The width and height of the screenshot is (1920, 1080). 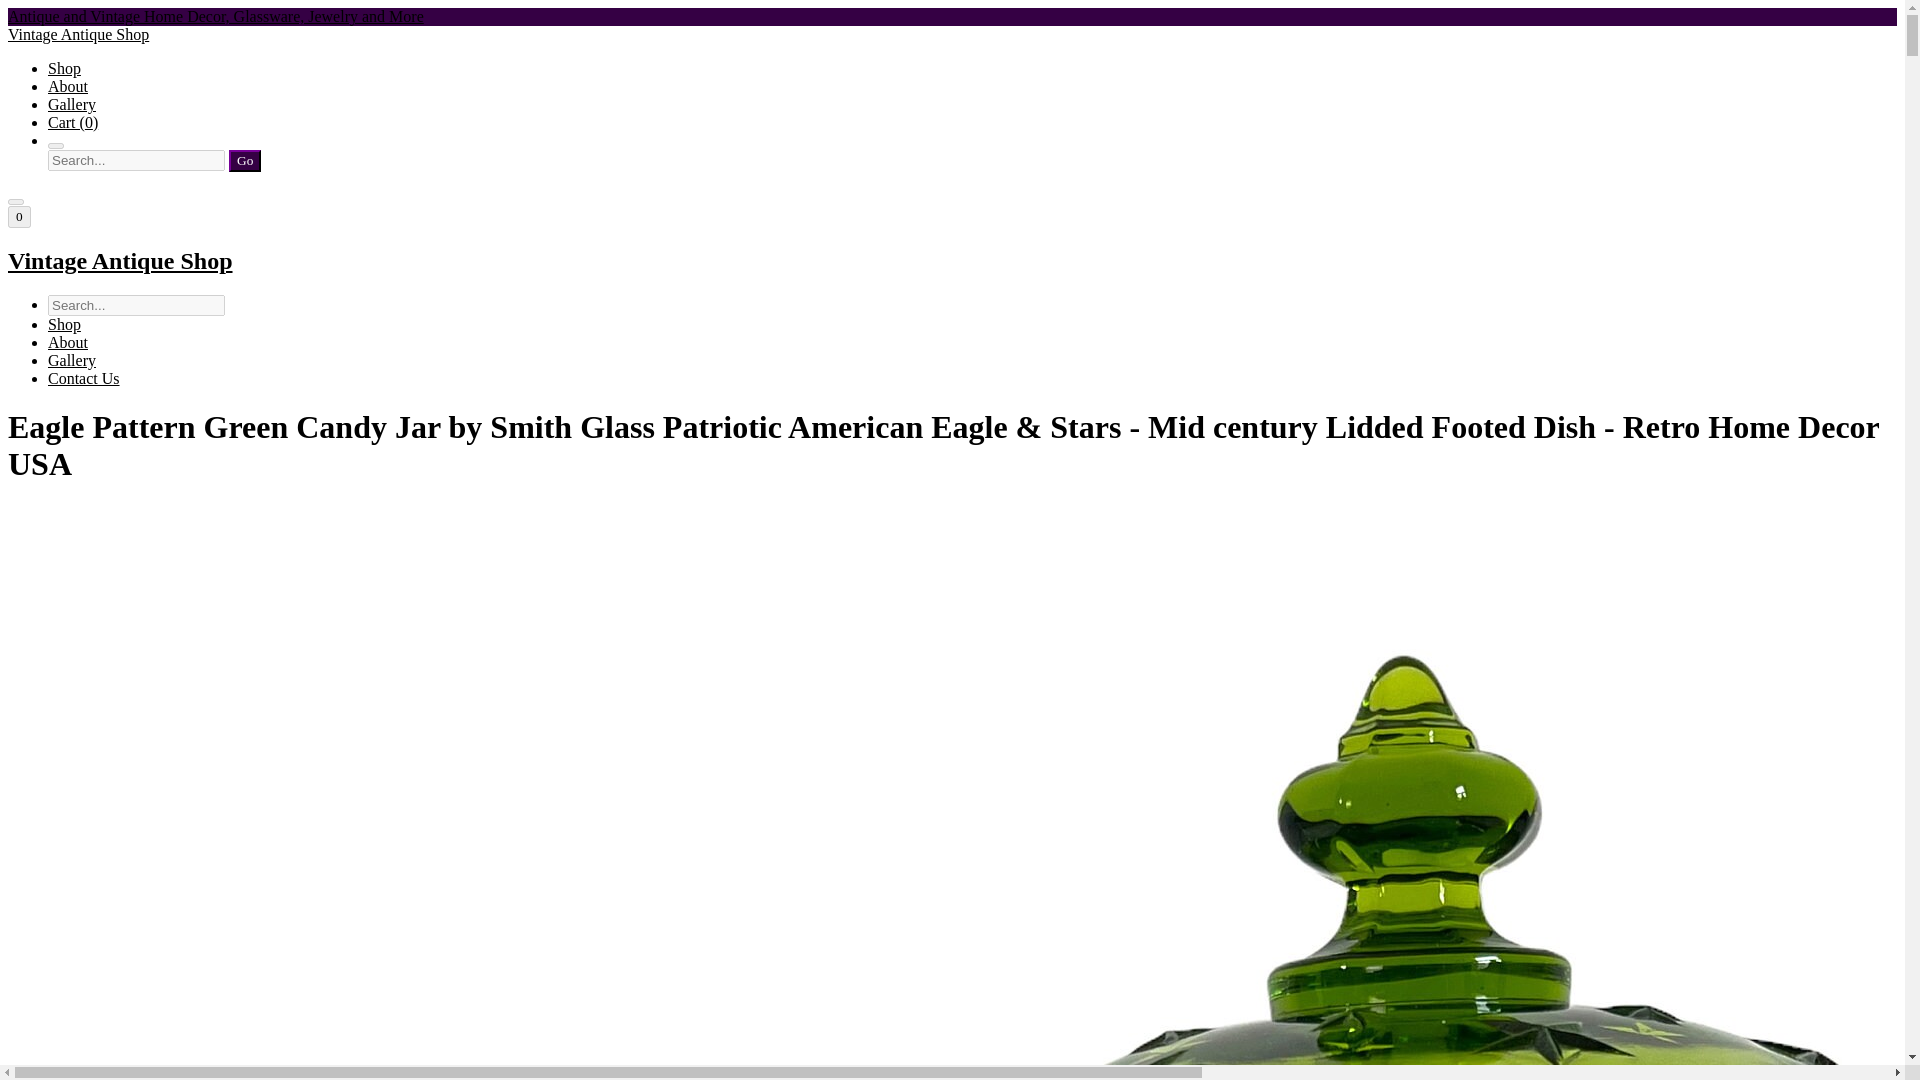 I want to click on Antique and Vintage Home Decor, Glassware, Jewelry and More, so click(x=216, y=16).